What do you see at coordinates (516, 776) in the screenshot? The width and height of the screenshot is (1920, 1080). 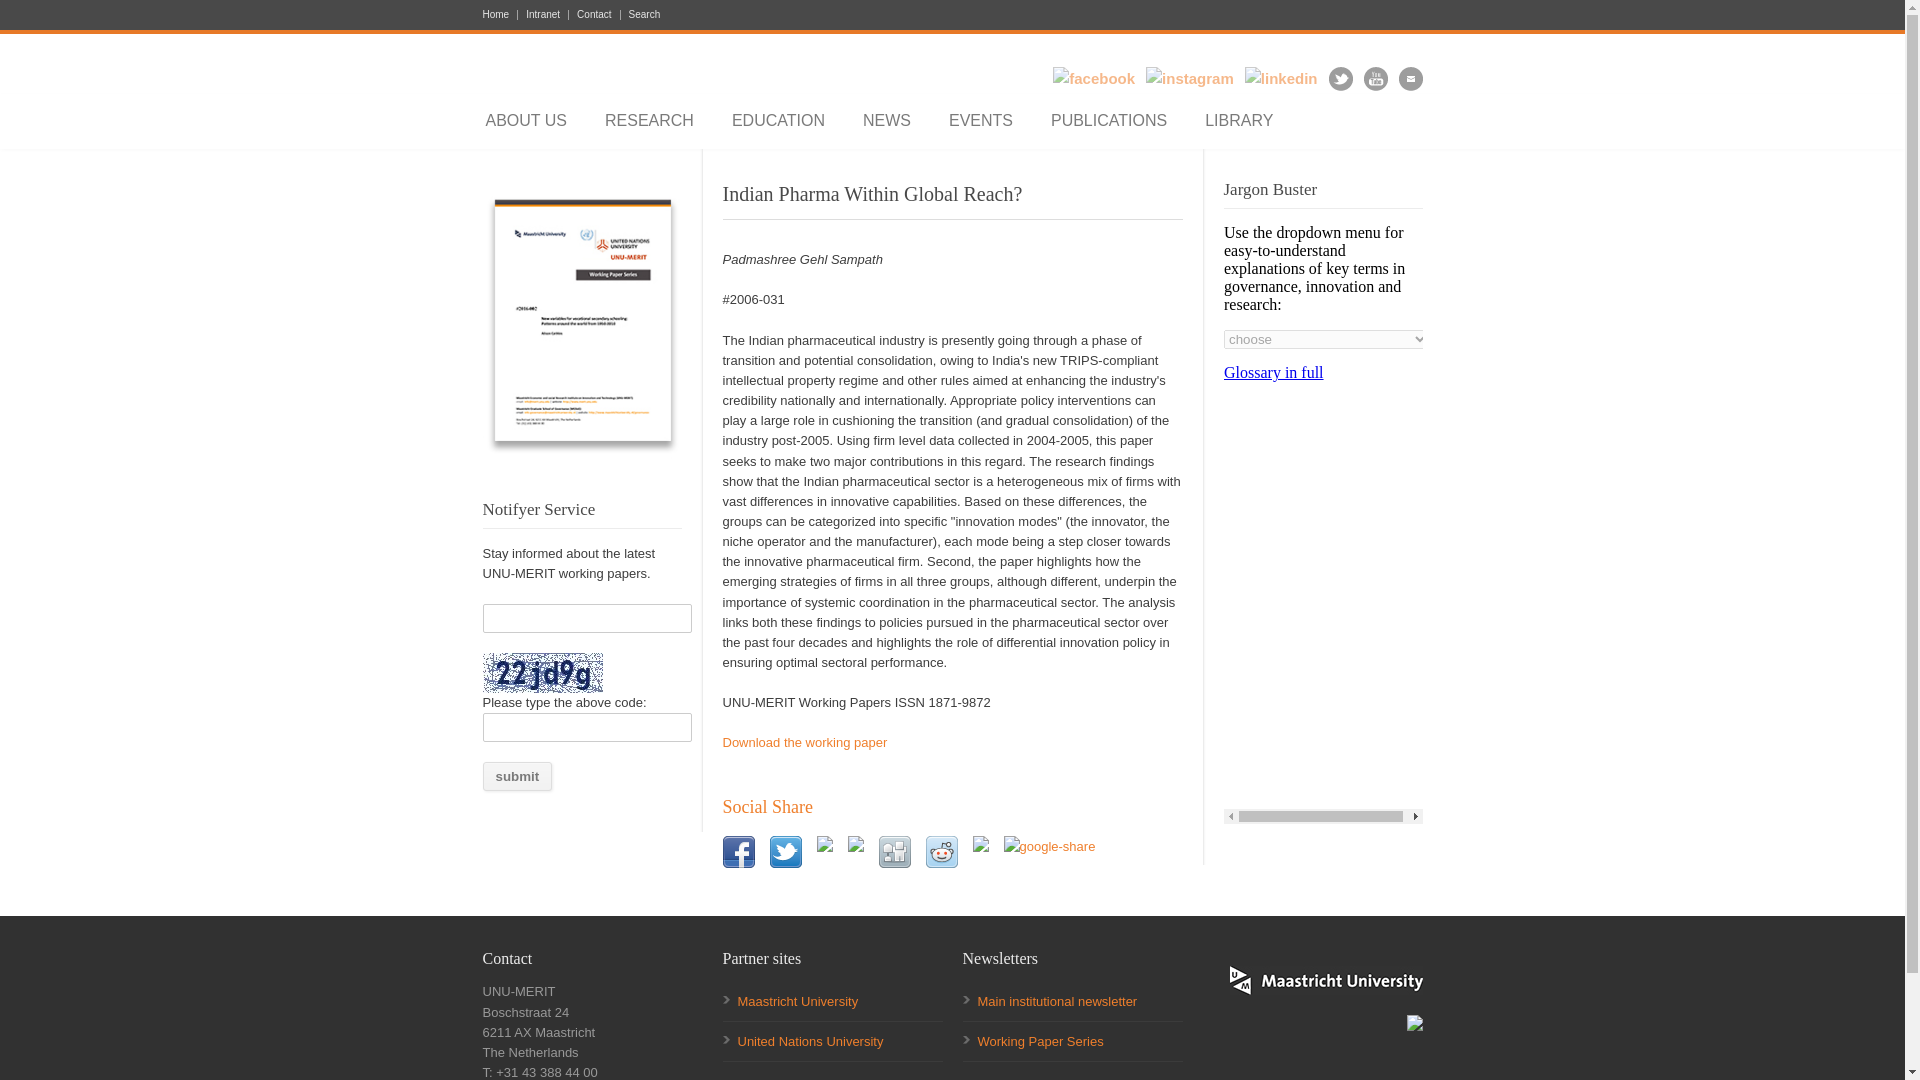 I see `submit` at bounding box center [516, 776].